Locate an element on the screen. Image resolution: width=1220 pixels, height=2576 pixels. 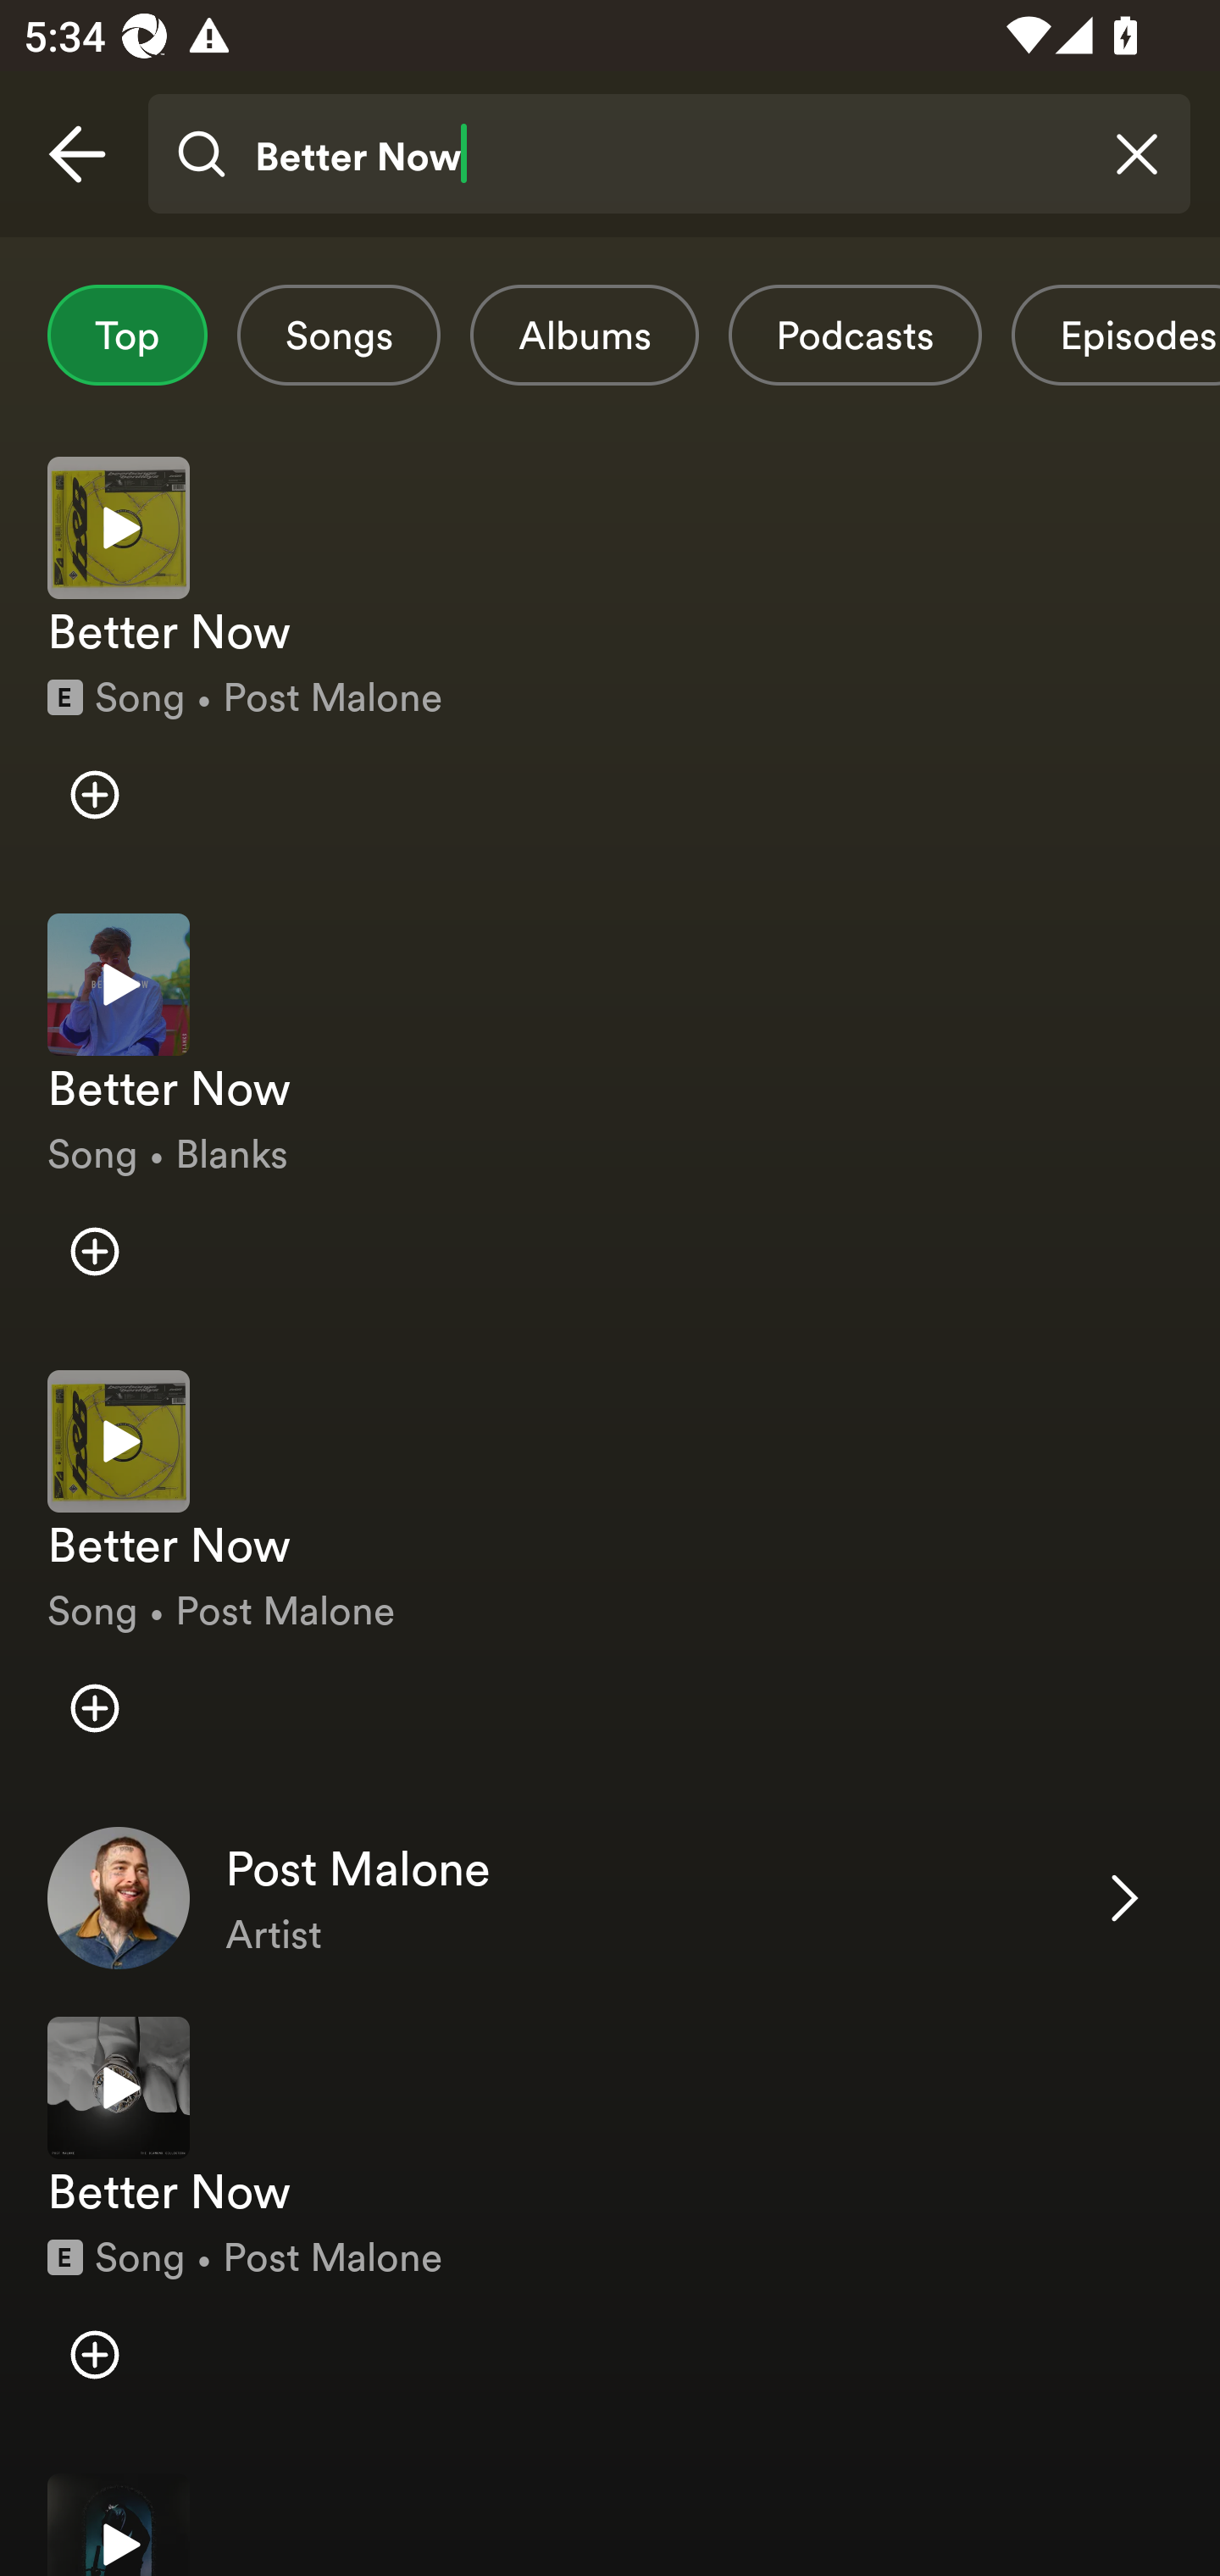
Podcasts is located at coordinates (855, 335).